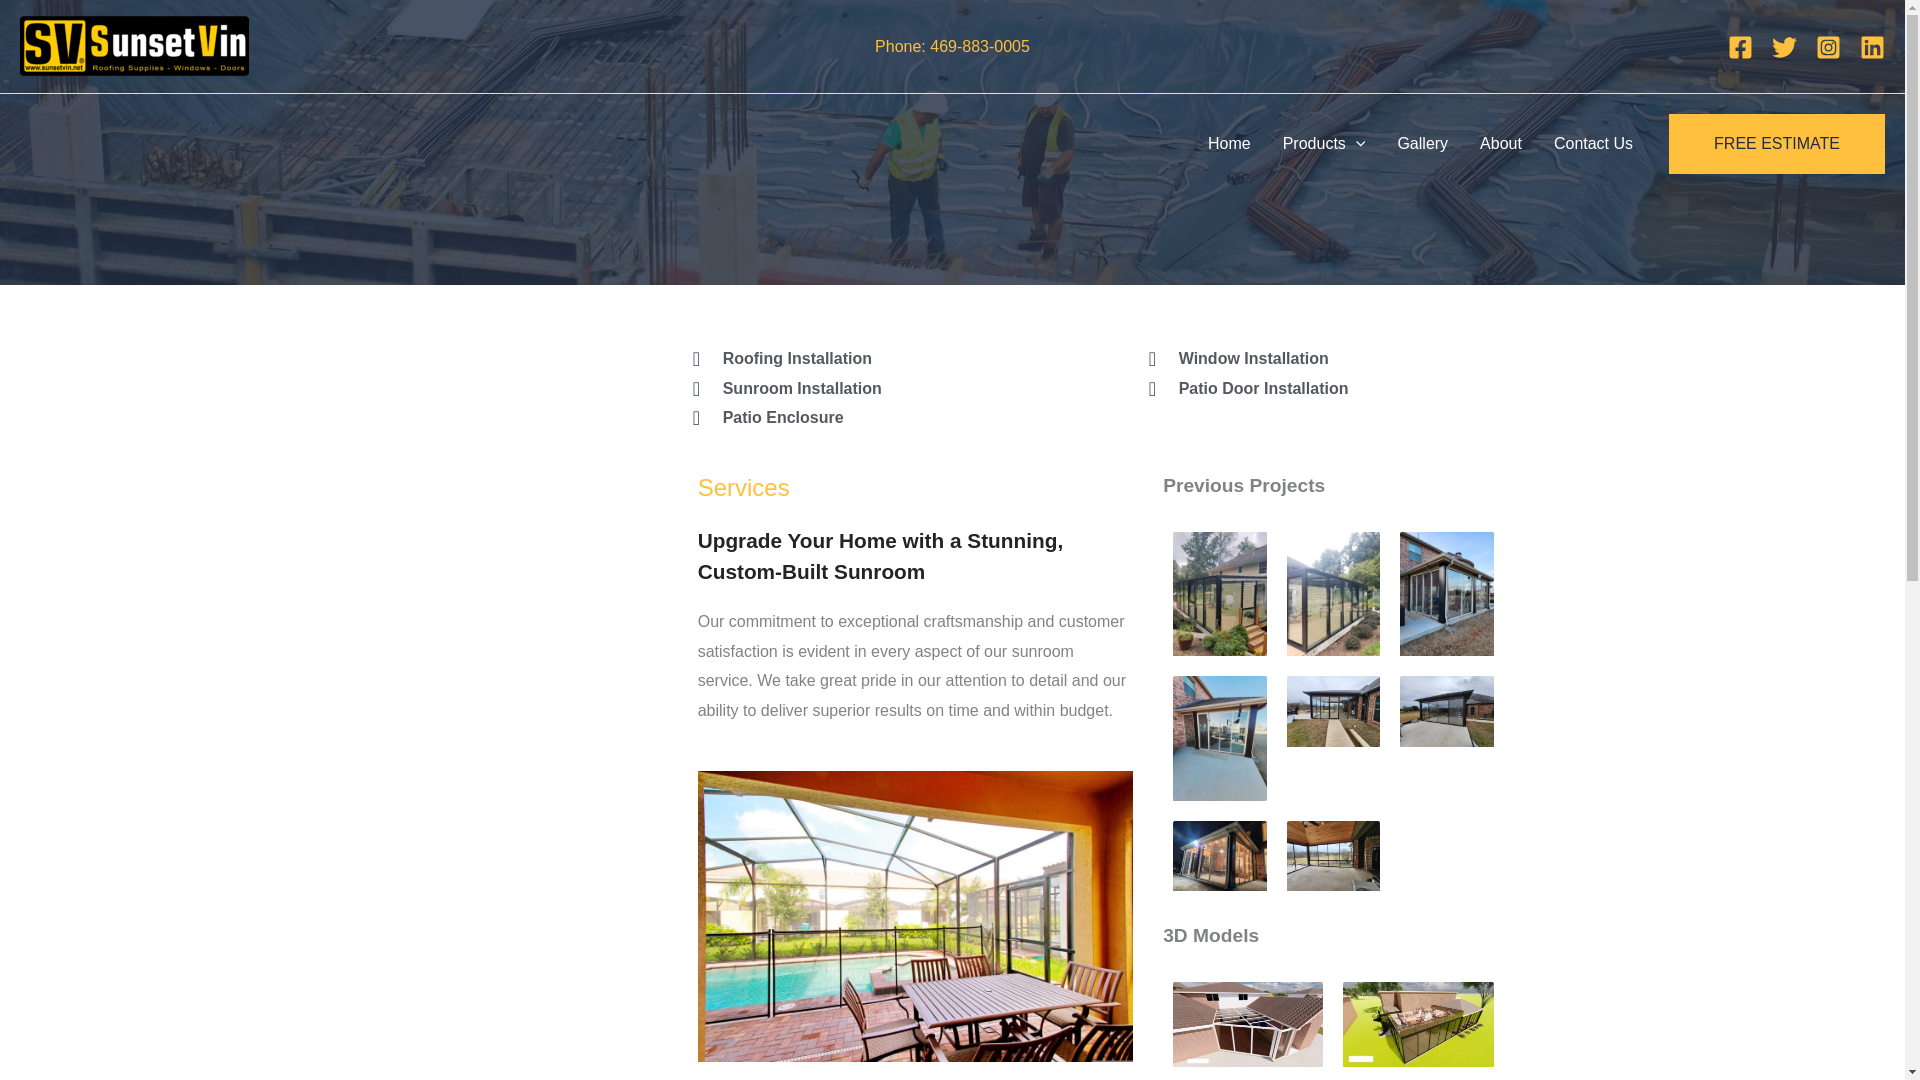 Image resolution: width=1920 pixels, height=1080 pixels. What do you see at coordinates (897, 388) in the screenshot?
I see `Sunroom Installation` at bounding box center [897, 388].